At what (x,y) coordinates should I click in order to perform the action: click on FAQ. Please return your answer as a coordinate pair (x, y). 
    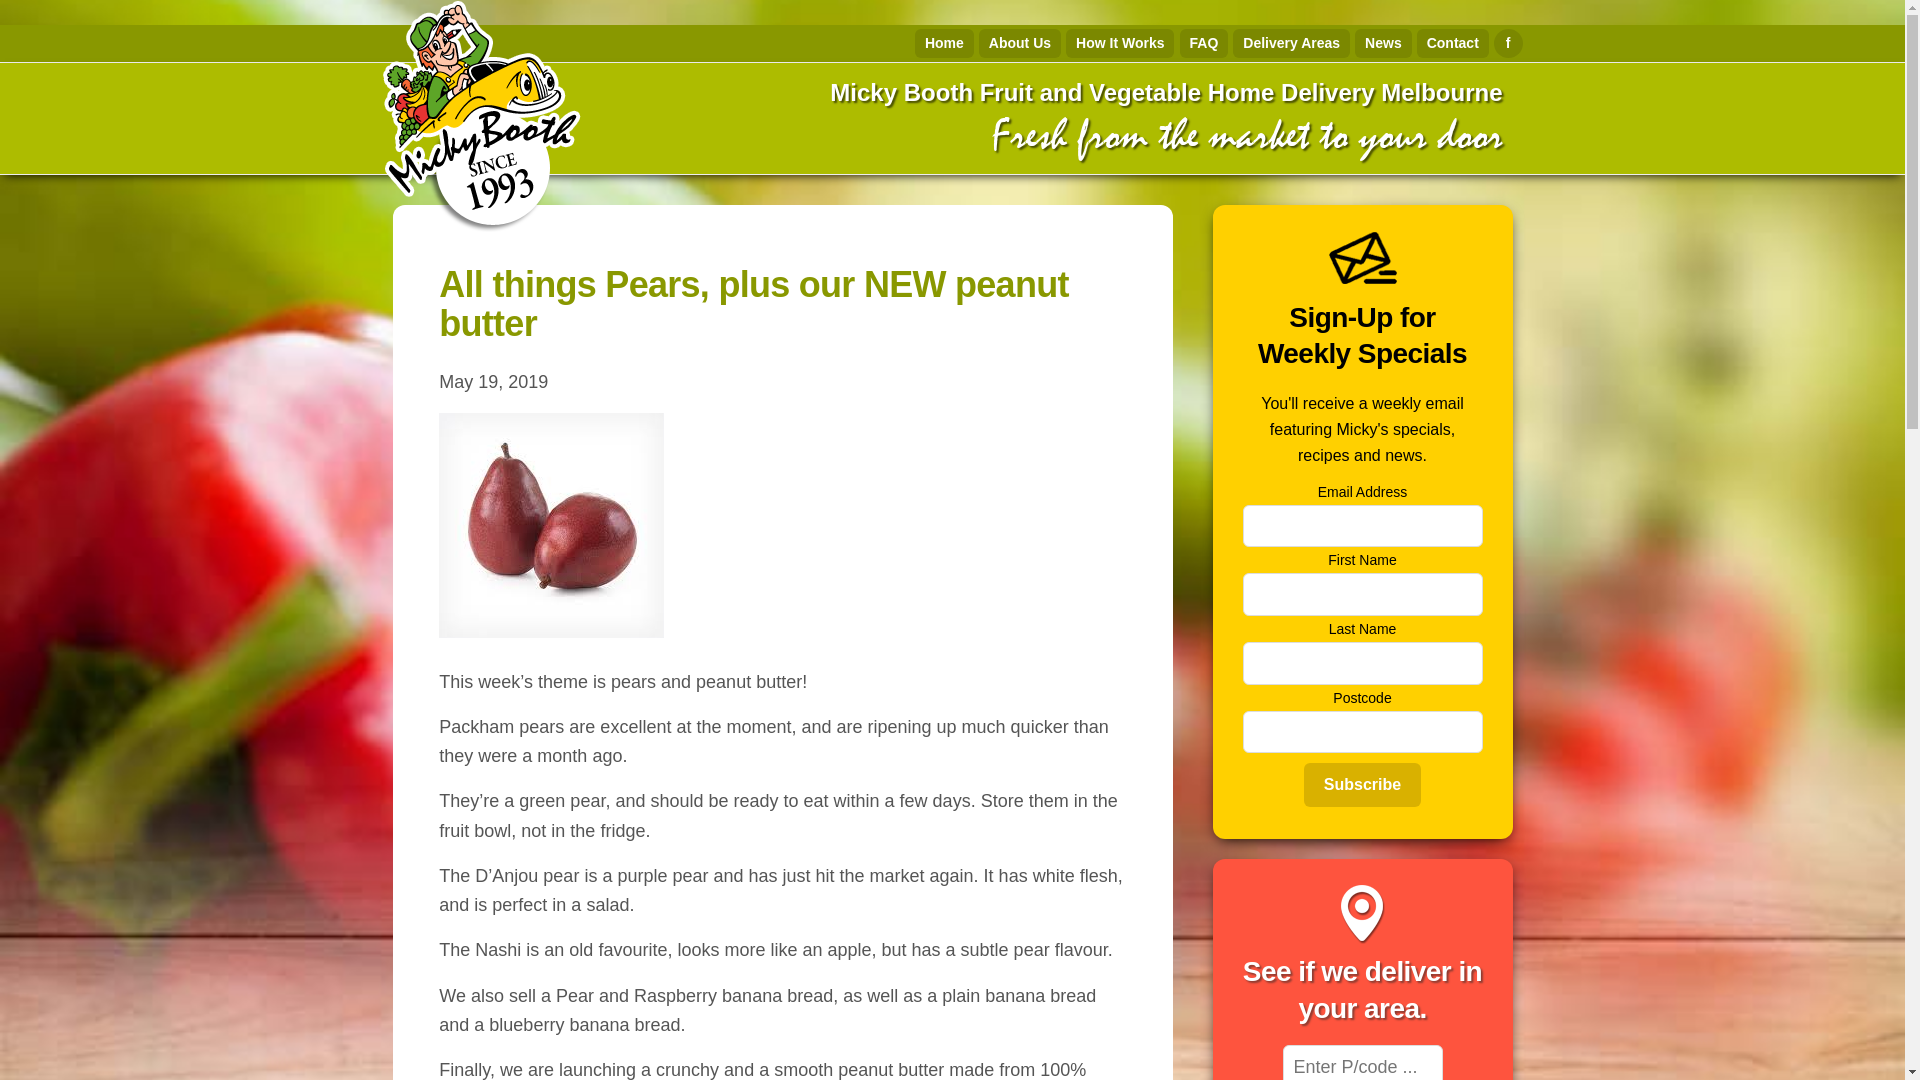
    Looking at the image, I should click on (1204, 44).